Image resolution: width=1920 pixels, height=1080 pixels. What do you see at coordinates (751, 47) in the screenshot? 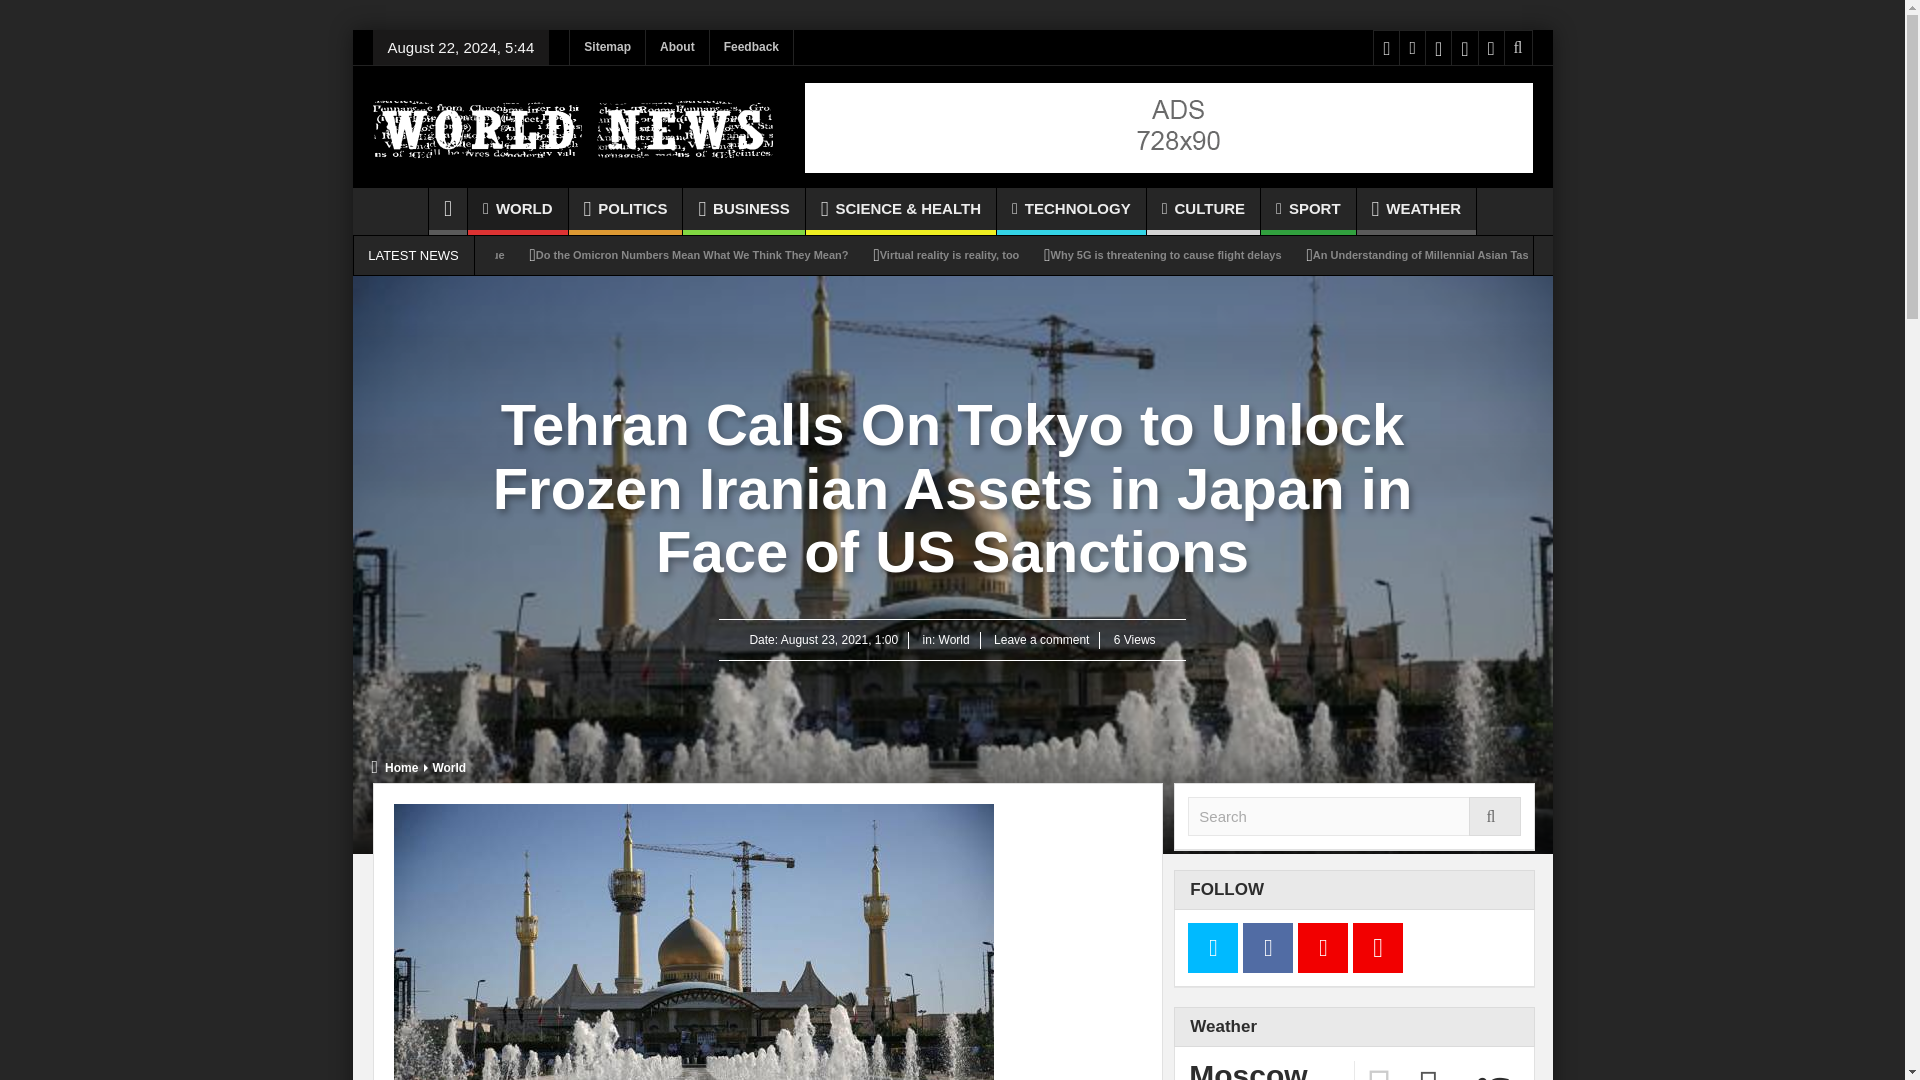
I see `Feedback` at bounding box center [751, 47].